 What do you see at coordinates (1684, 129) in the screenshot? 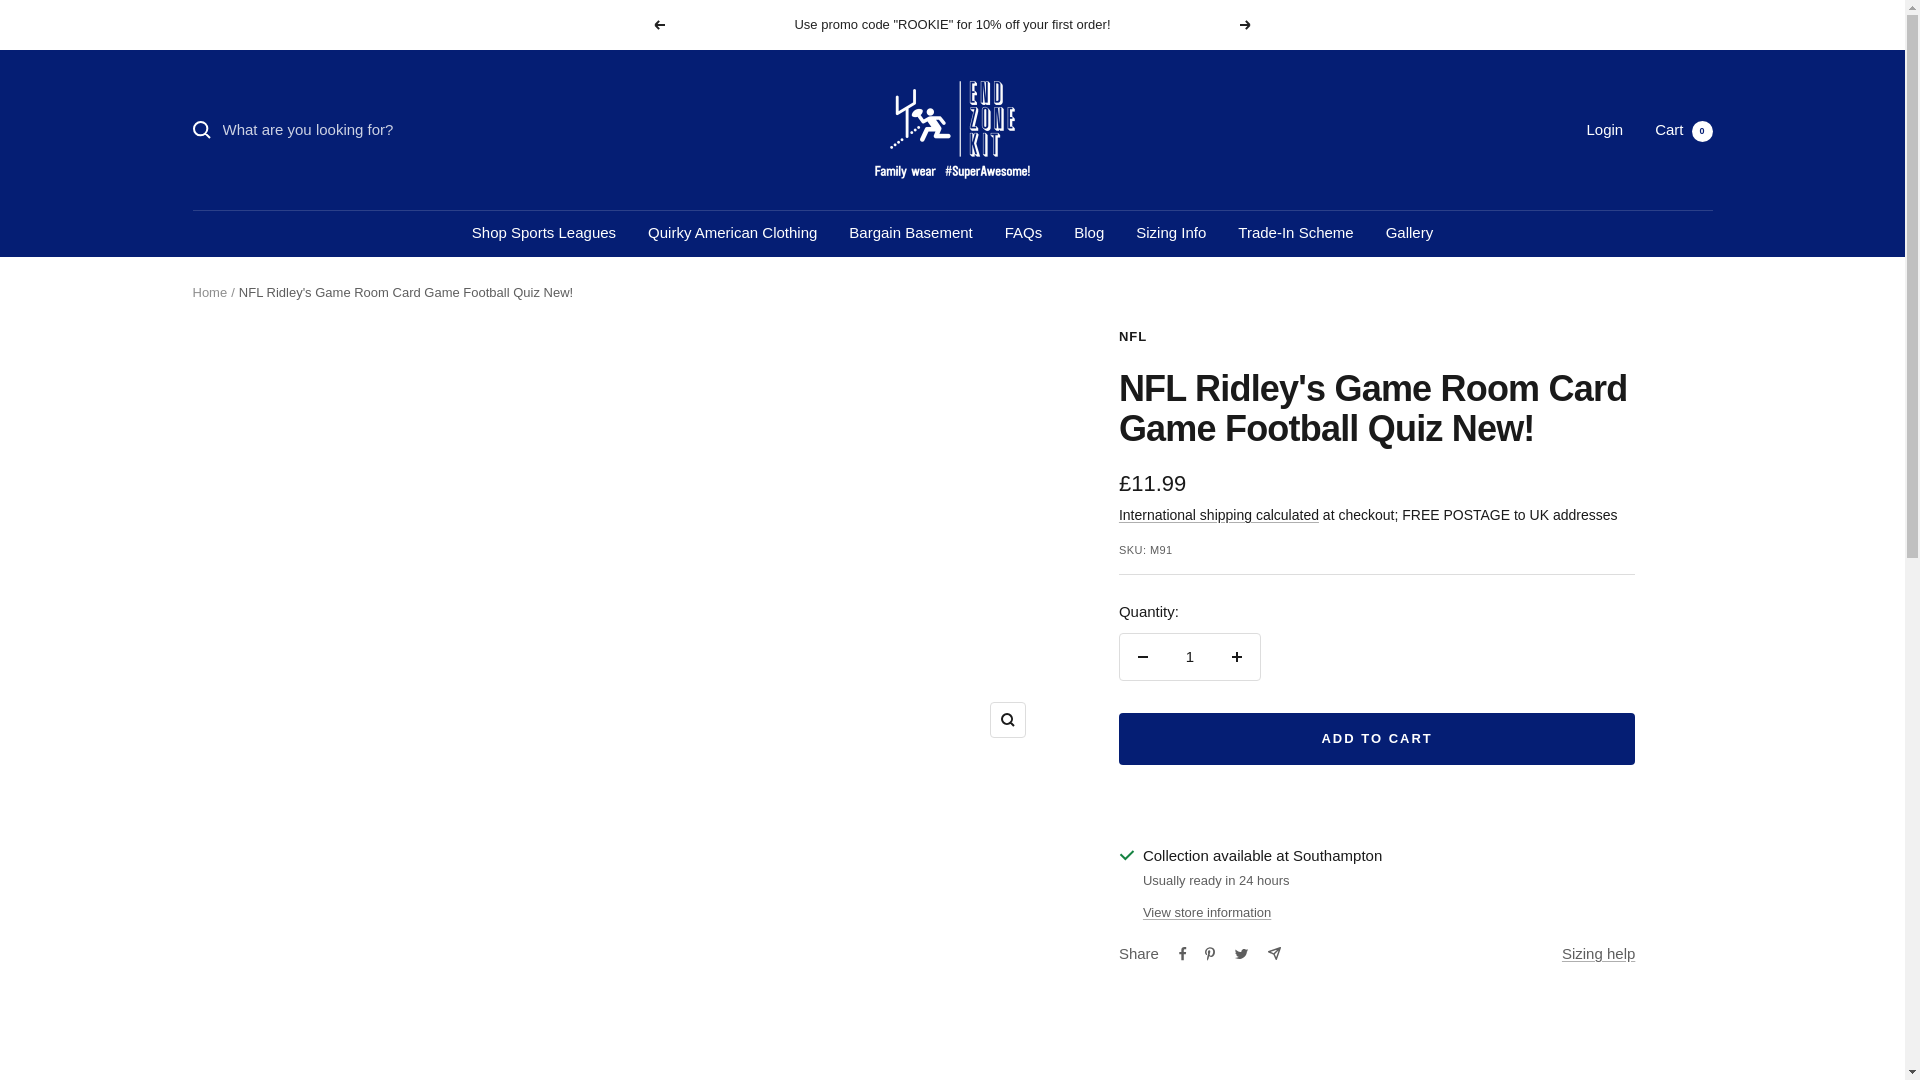
I see `Blog` at bounding box center [1684, 129].